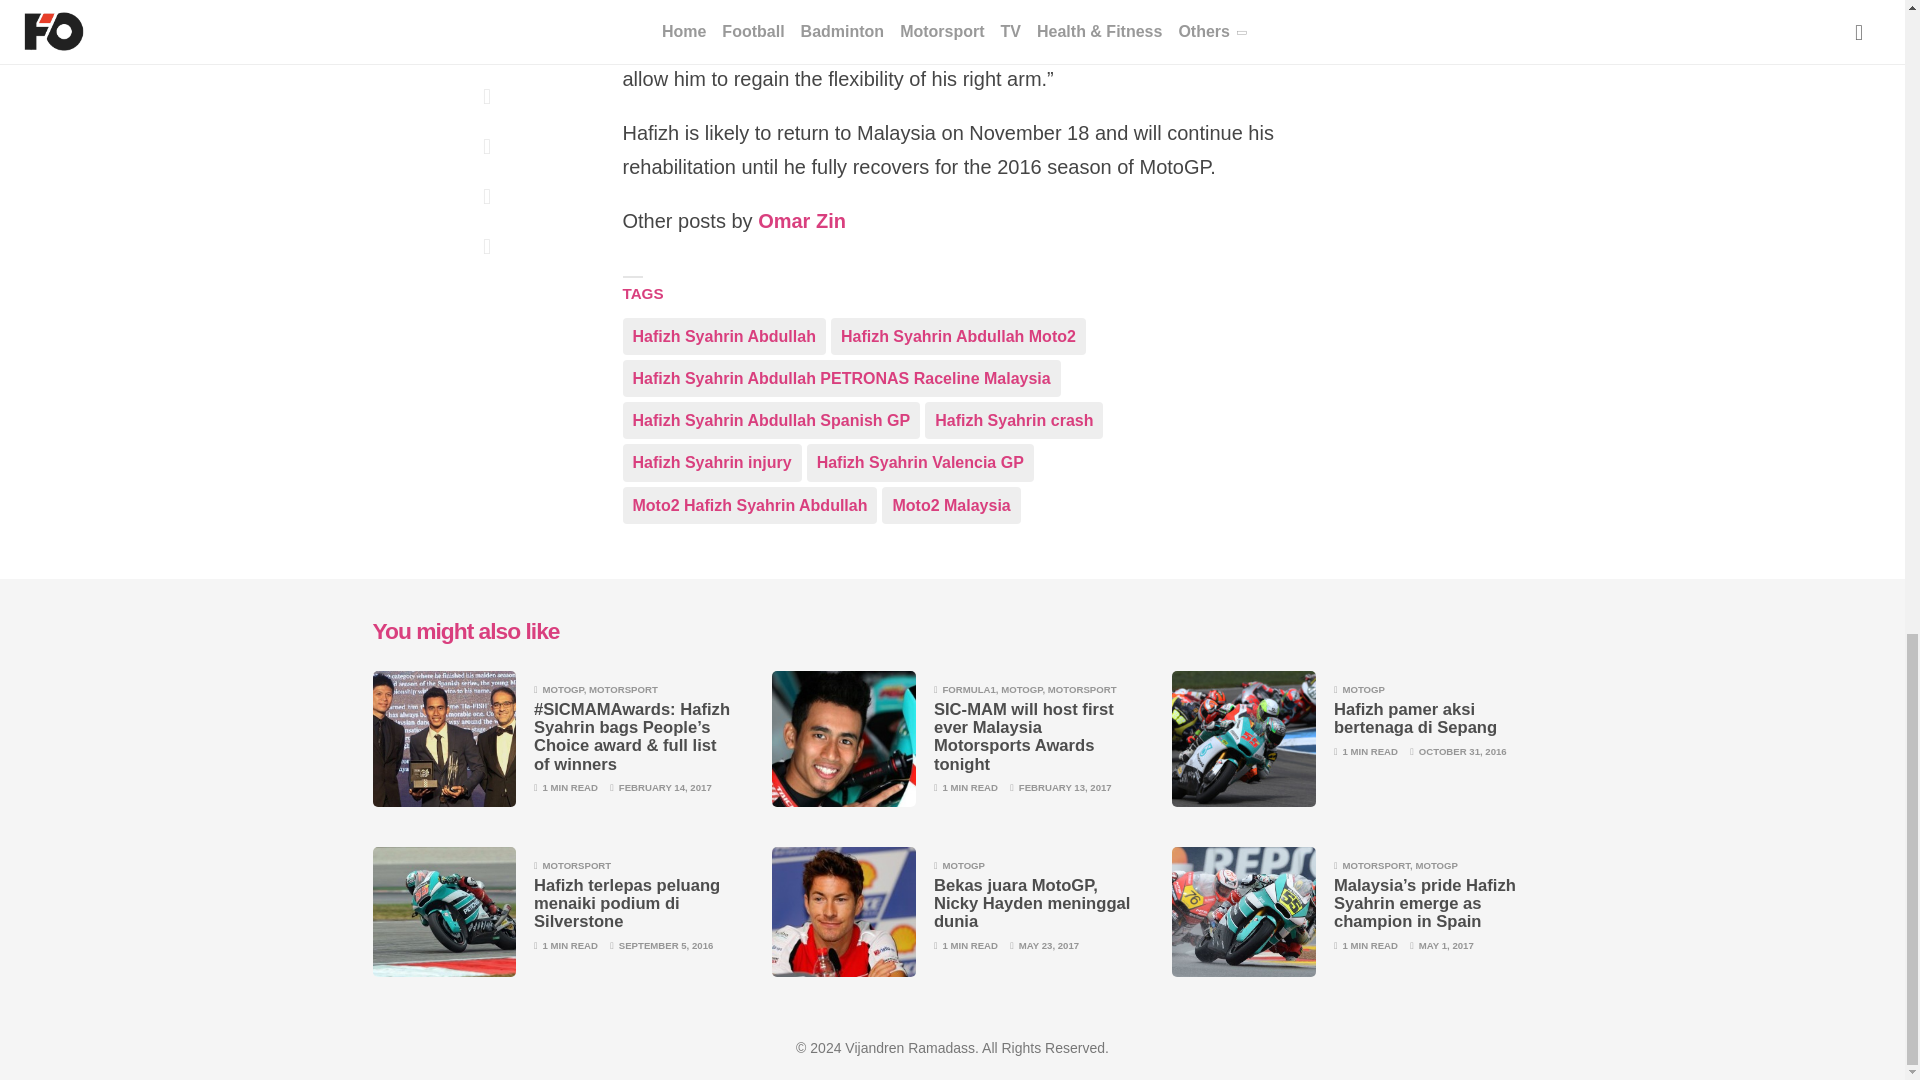 This screenshot has height=1080, width=1920. I want to click on Hafizh Syahrin Abdullah PETRONAS Raceline Malaysia, so click(840, 378).